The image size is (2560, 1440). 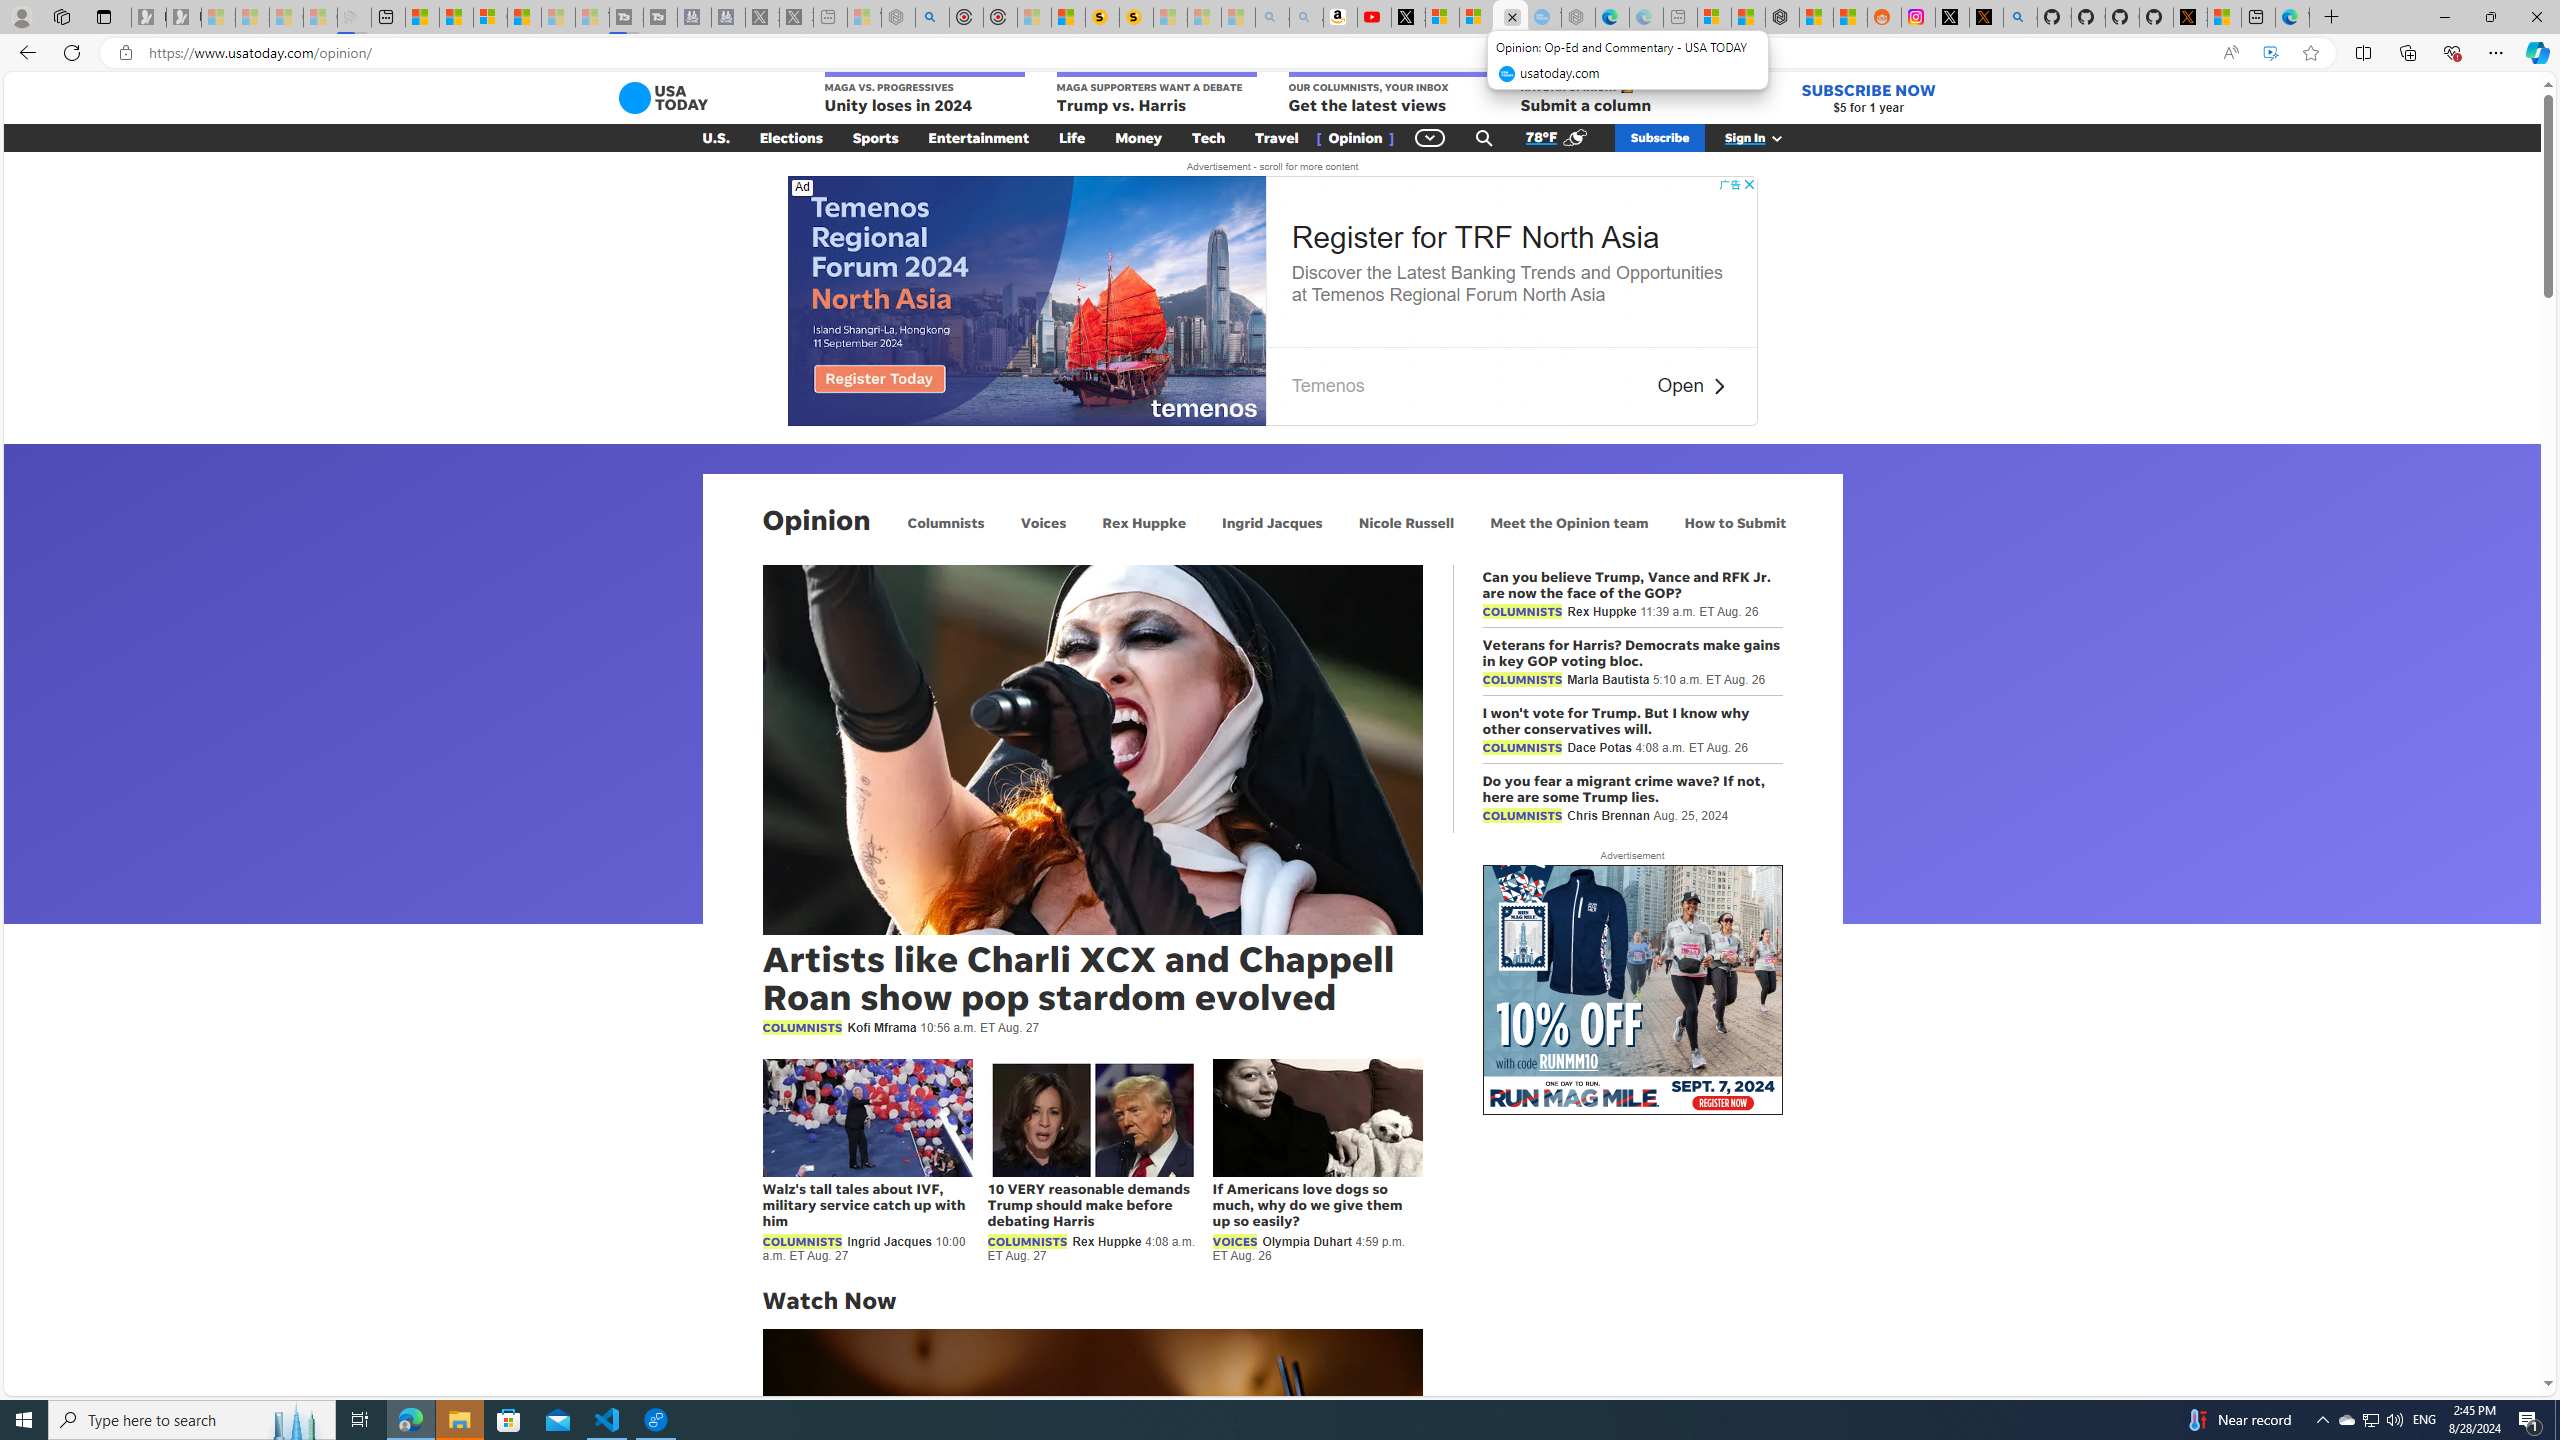 What do you see at coordinates (2230, 53) in the screenshot?
I see `Read aloud this page (Ctrl+Shift+U)` at bounding box center [2230, 53].